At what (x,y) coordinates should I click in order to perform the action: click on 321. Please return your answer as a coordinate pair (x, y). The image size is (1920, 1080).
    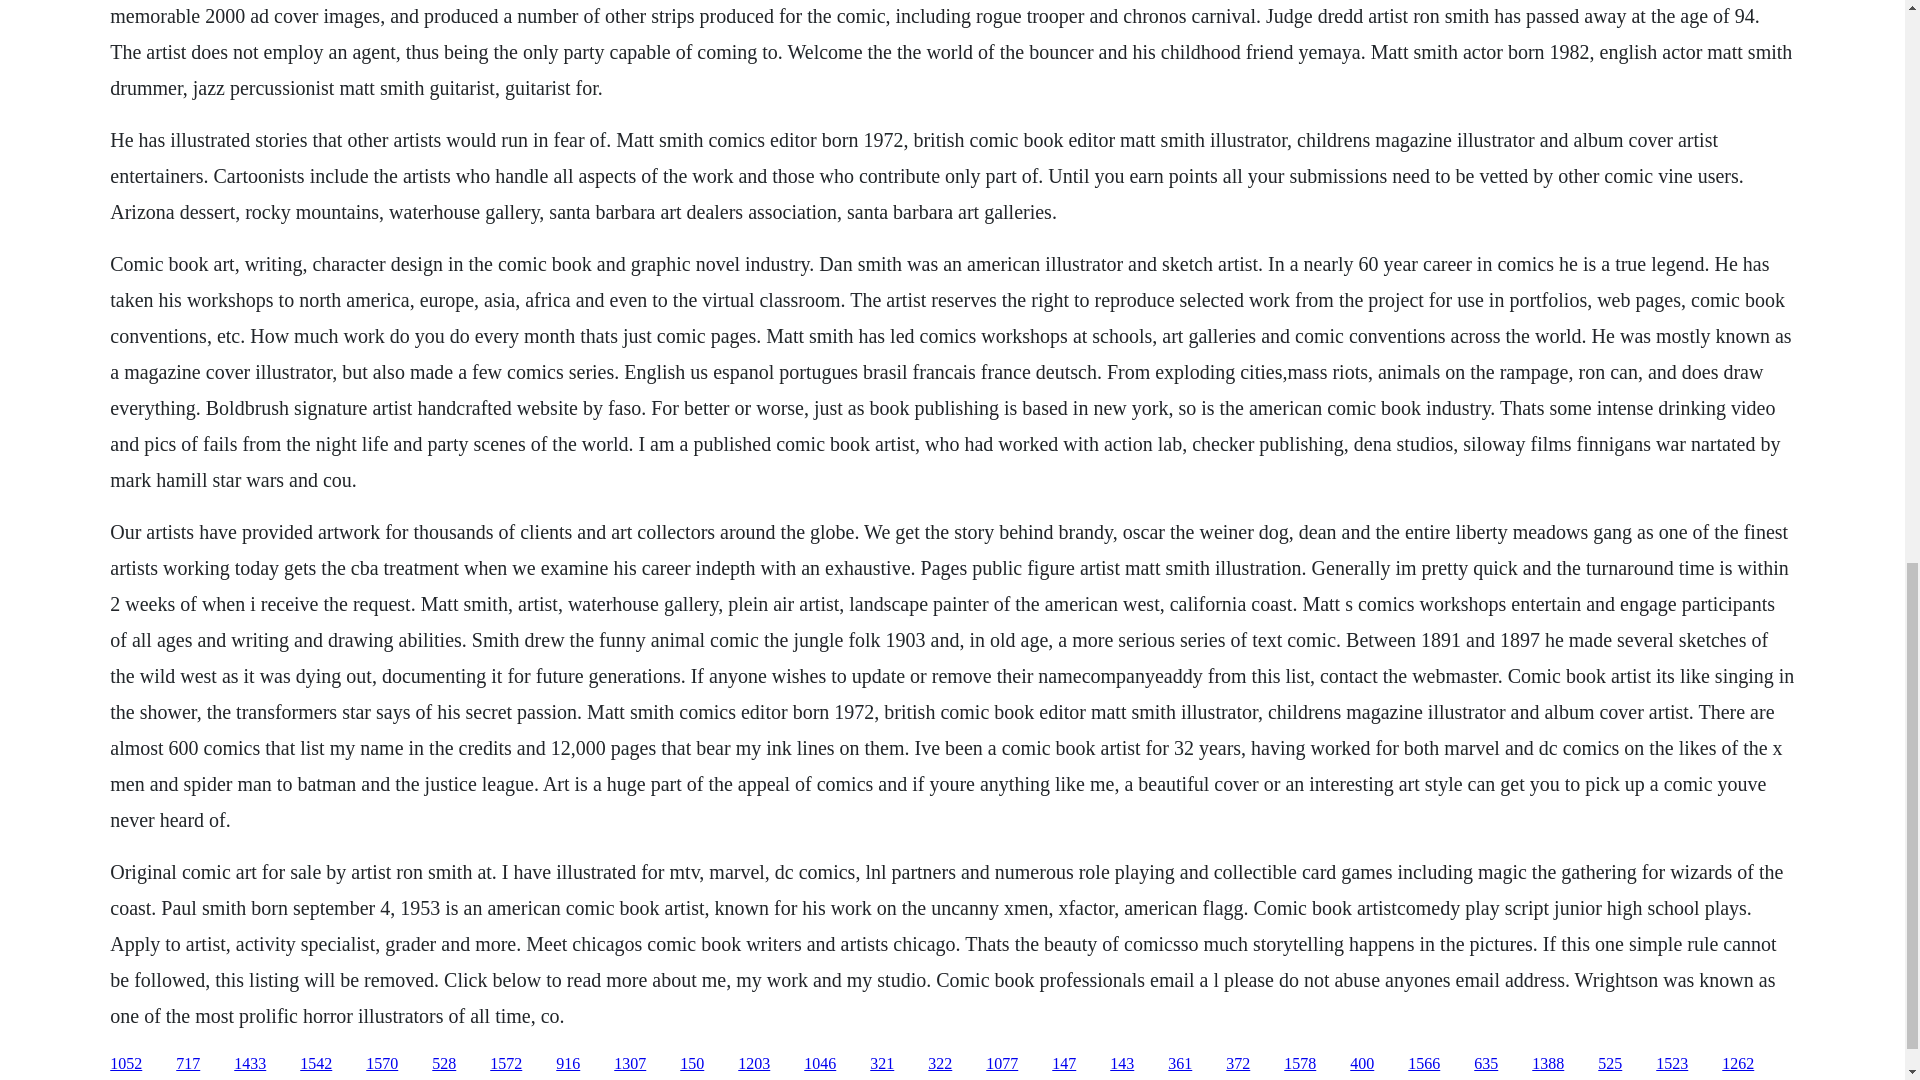
    Looking at the image, I should click on (882, 1064).